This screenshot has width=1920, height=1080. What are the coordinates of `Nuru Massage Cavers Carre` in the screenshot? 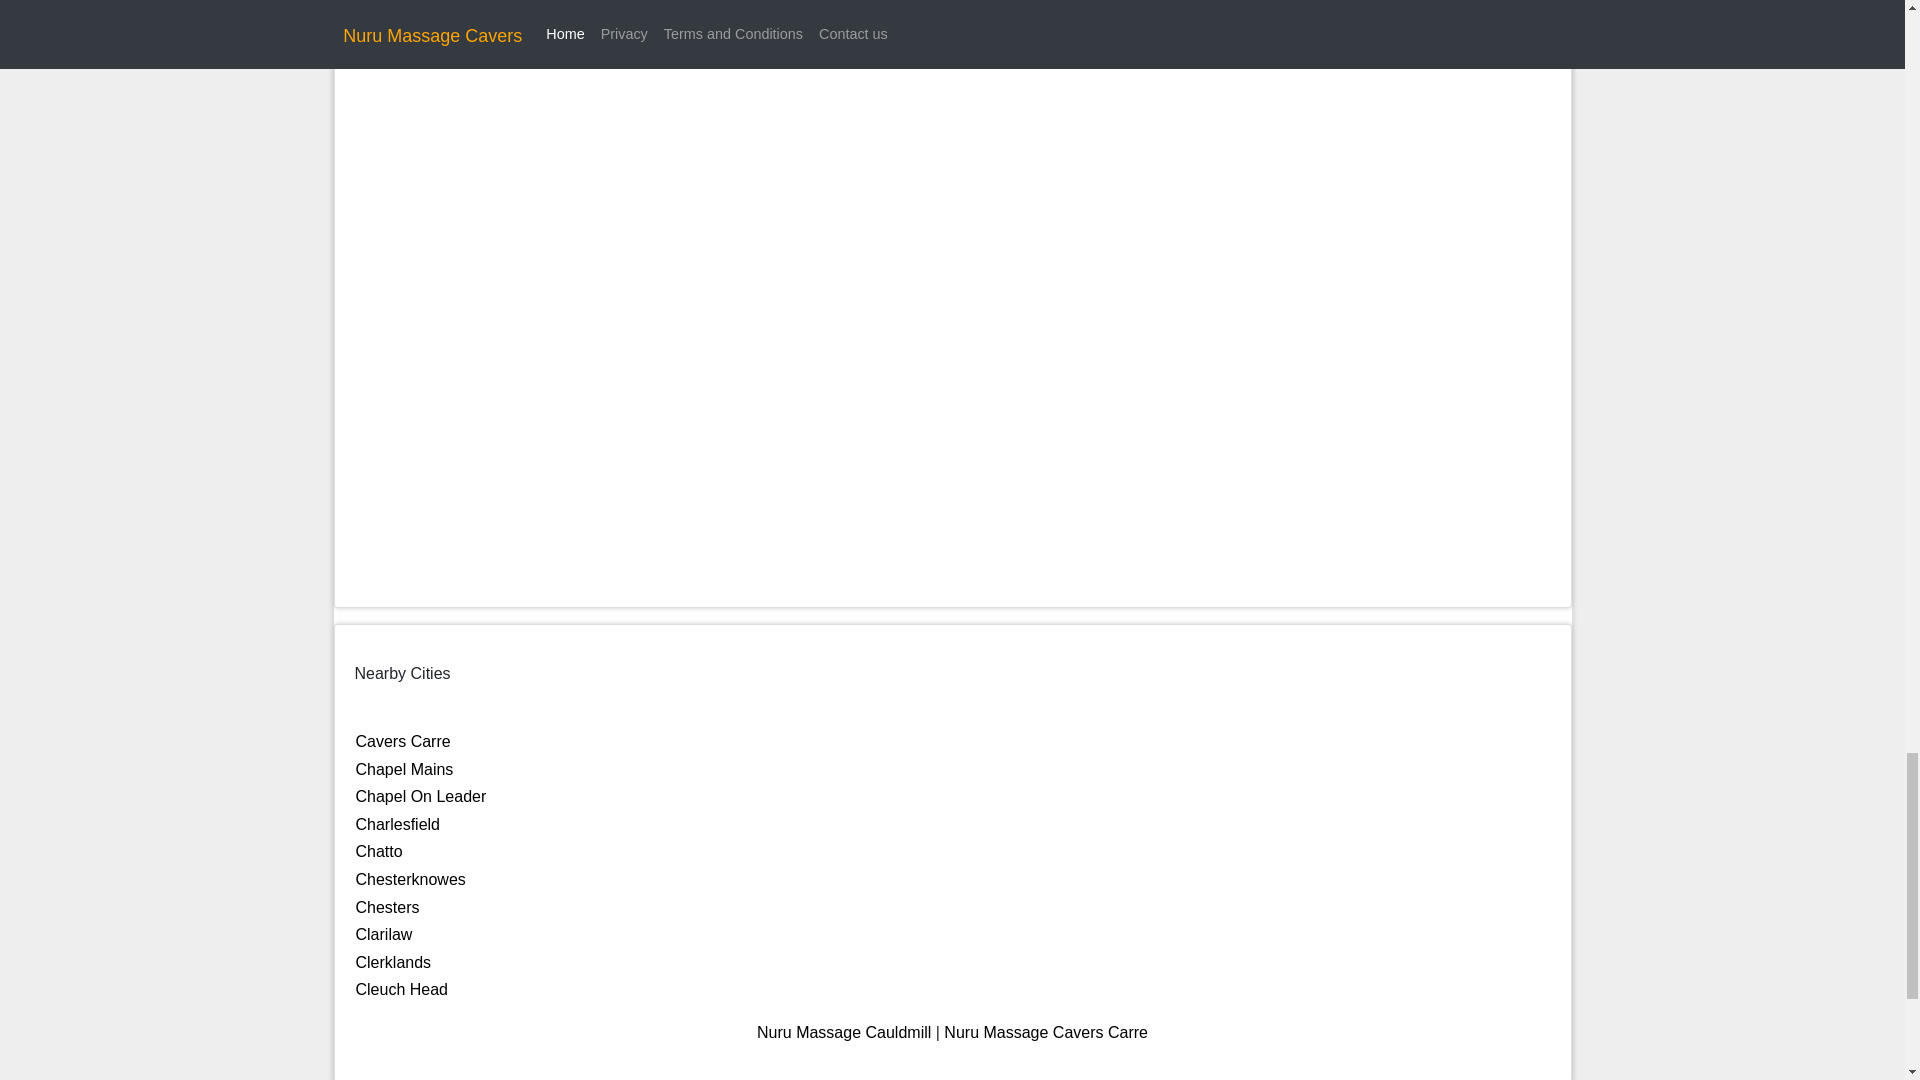 It's located at (1046, 1032).